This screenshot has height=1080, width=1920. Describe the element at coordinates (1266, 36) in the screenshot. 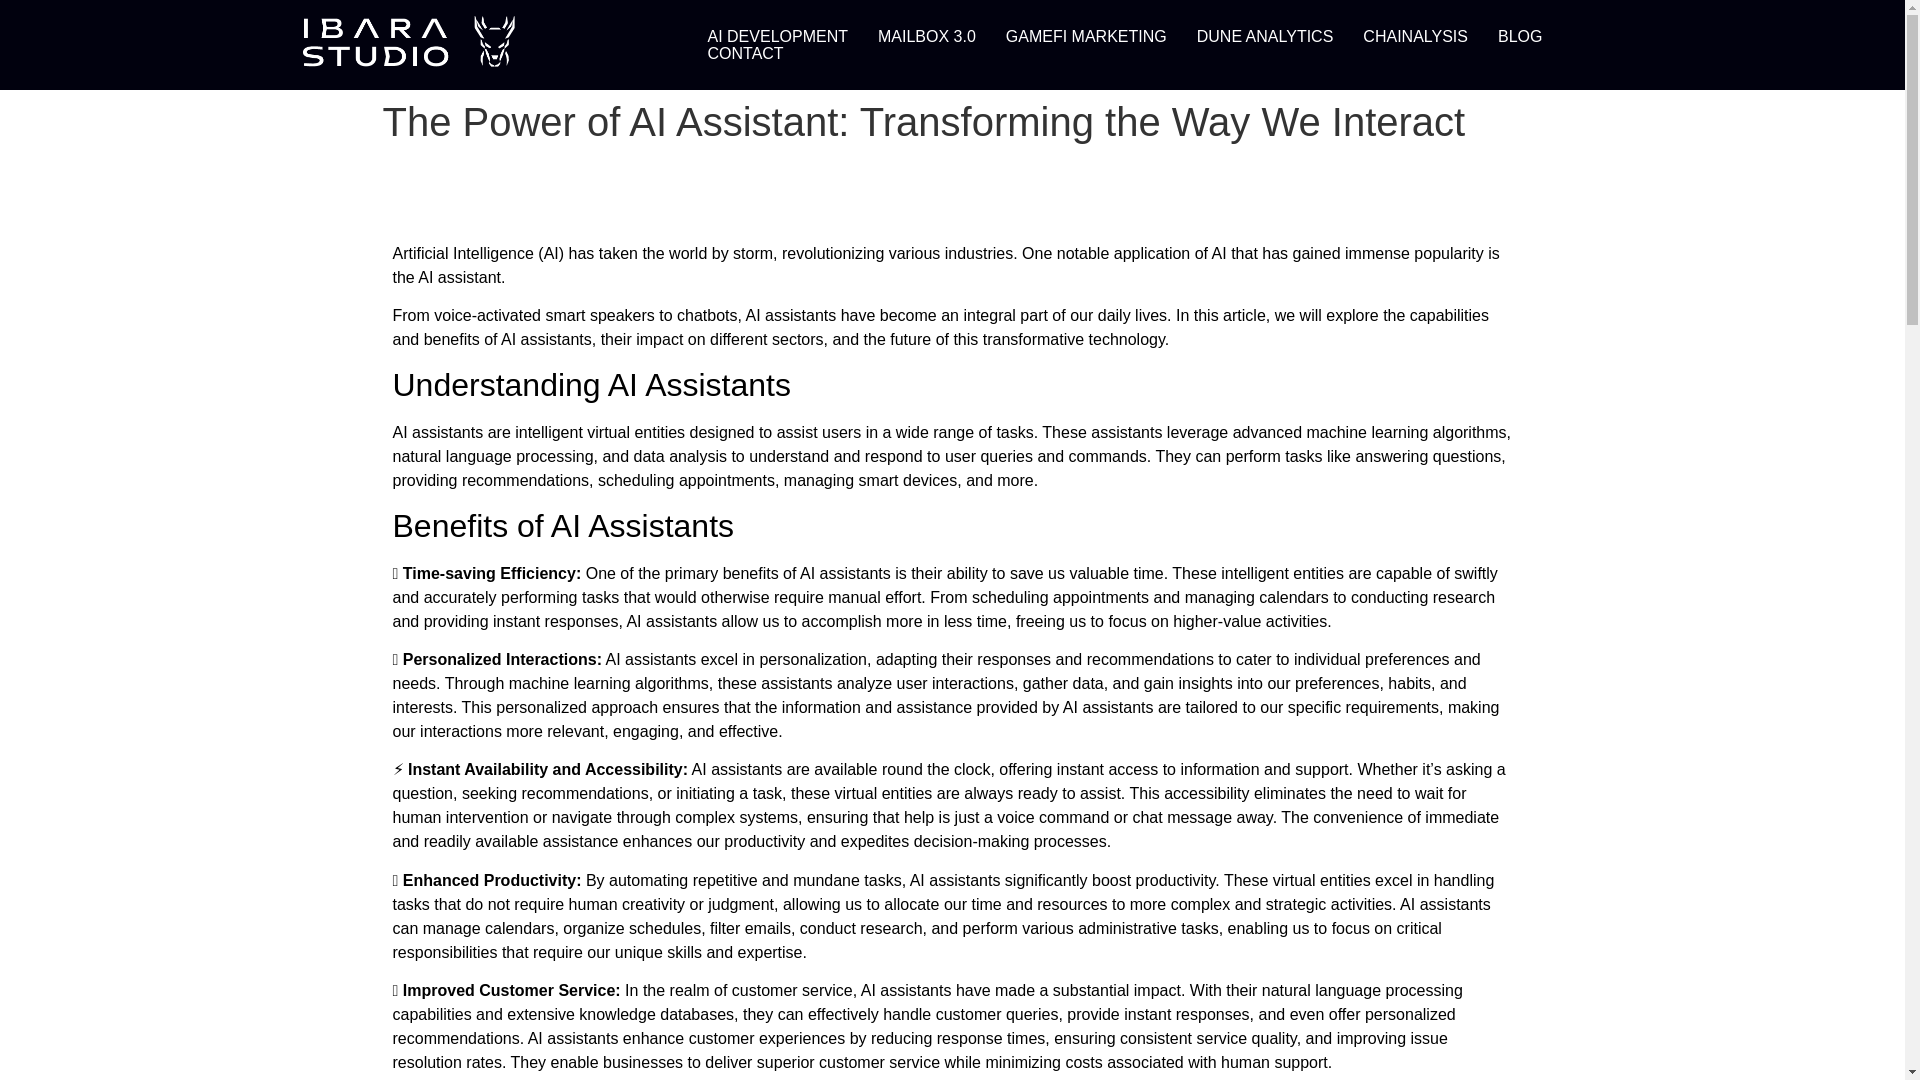

I see `DUNE ANALYTICS` at that location.